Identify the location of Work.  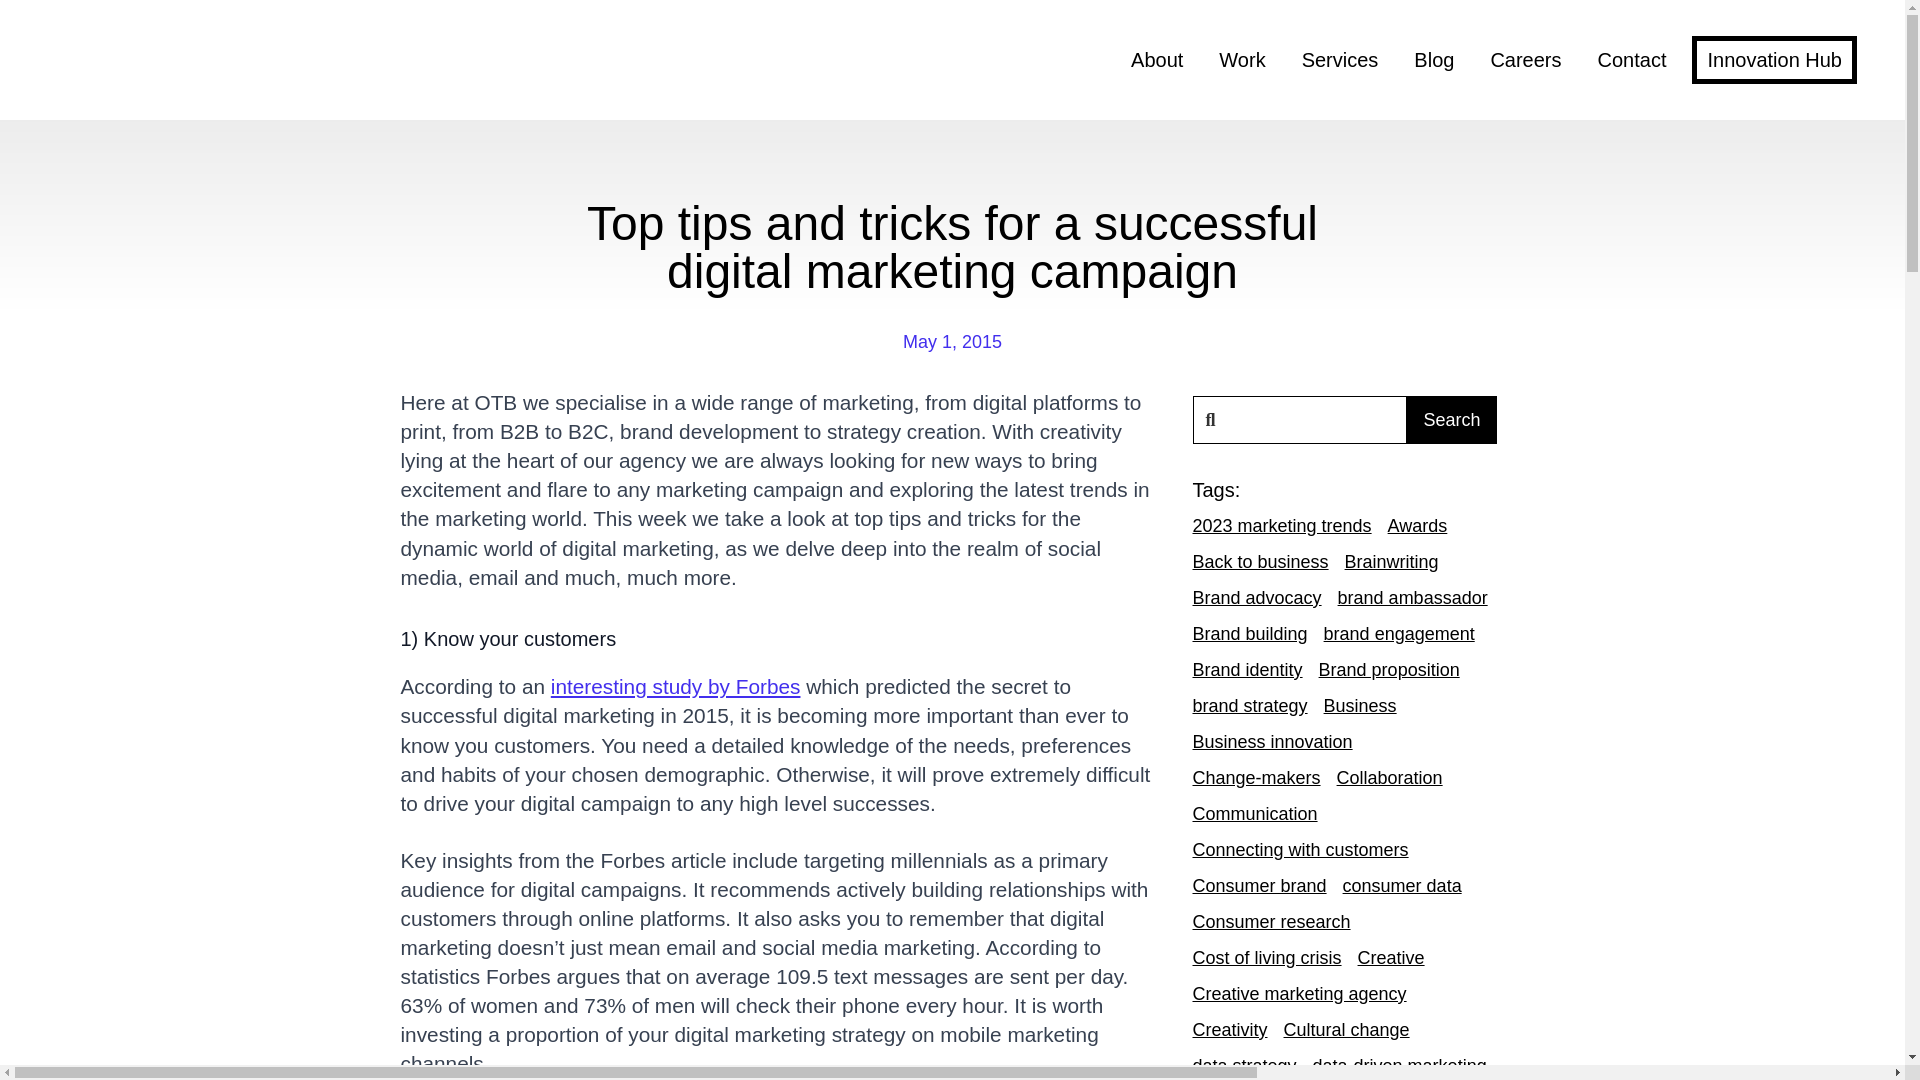
(1242, 60).